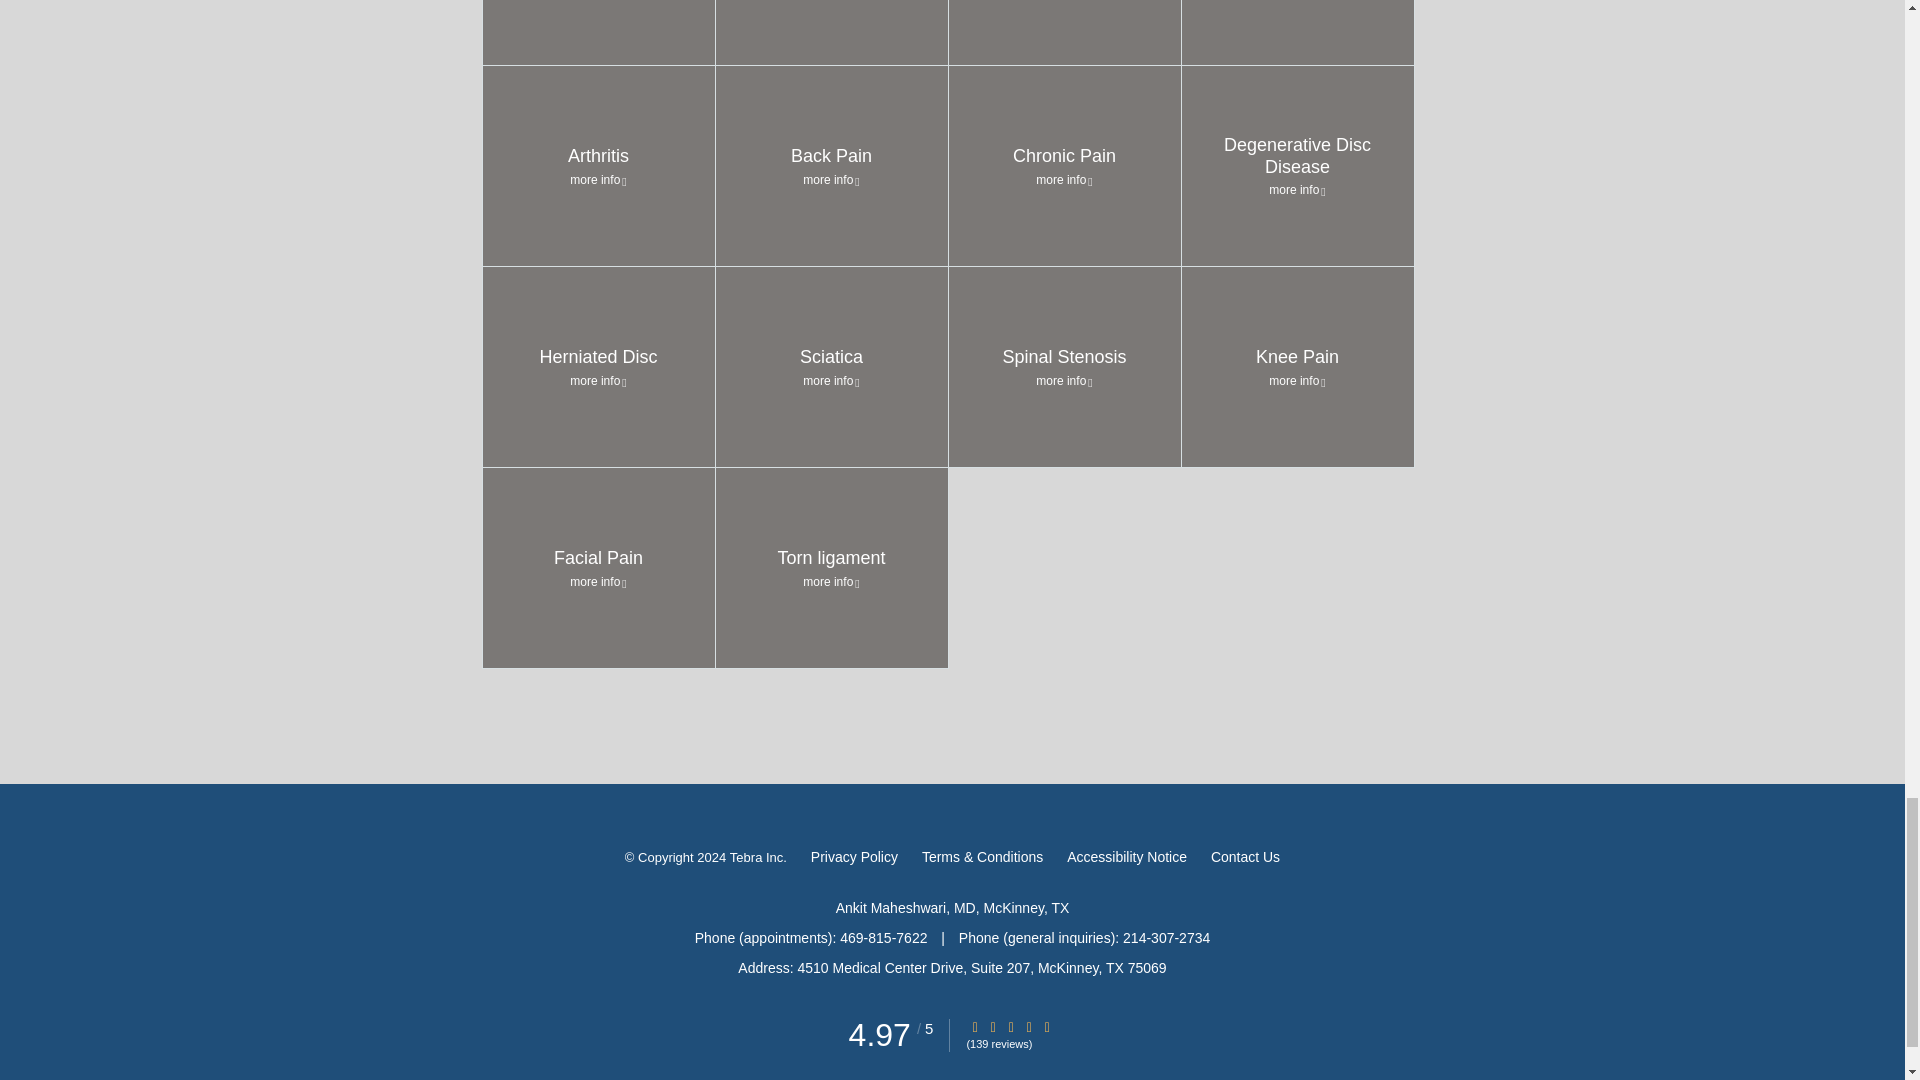 The width and height of the screenshot is (1920, 1080). What do you see at coordinates (1010, 1026) in the screenshot?
I see `Star Rating` at bounding box center [1010, 1026].